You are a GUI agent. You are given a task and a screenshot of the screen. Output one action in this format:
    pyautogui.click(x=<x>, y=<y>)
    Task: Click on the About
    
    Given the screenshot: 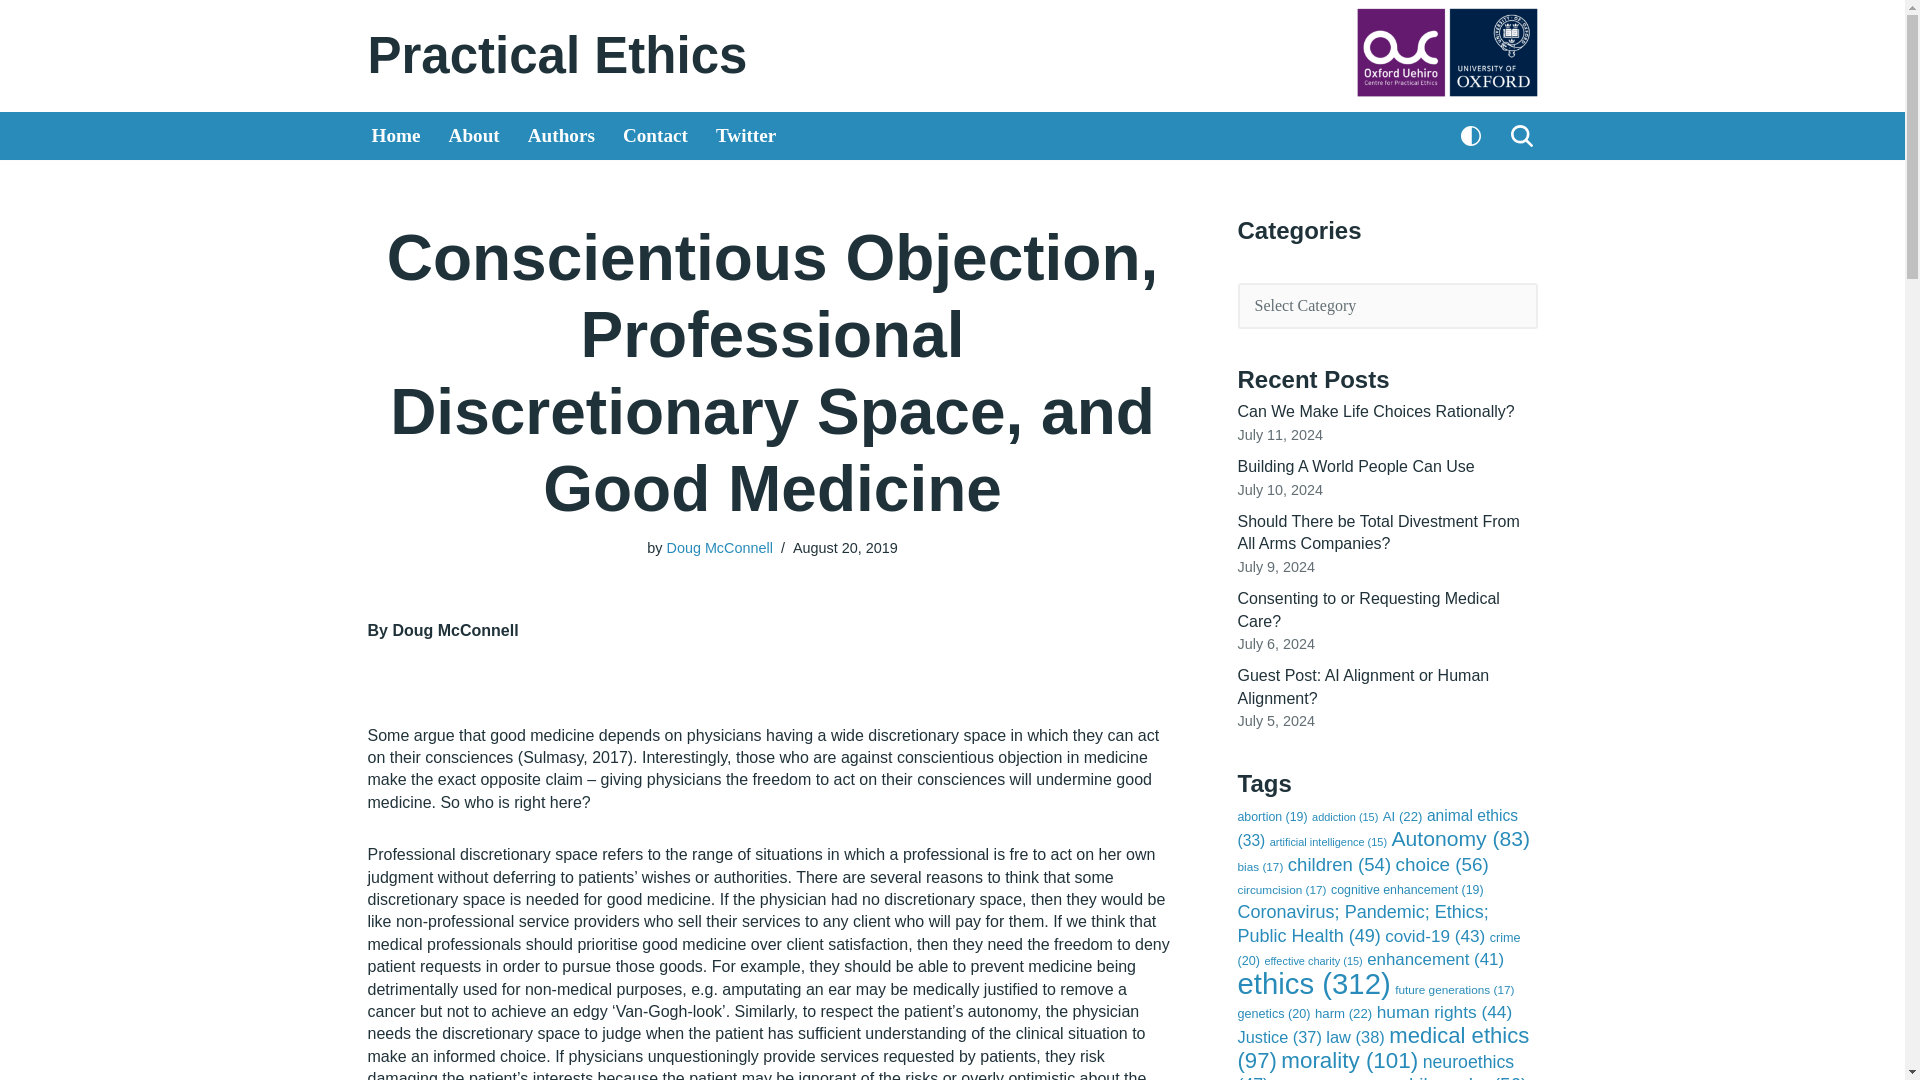 What is the action you would take?
    pyautogui.click(x=474, y=136)
    